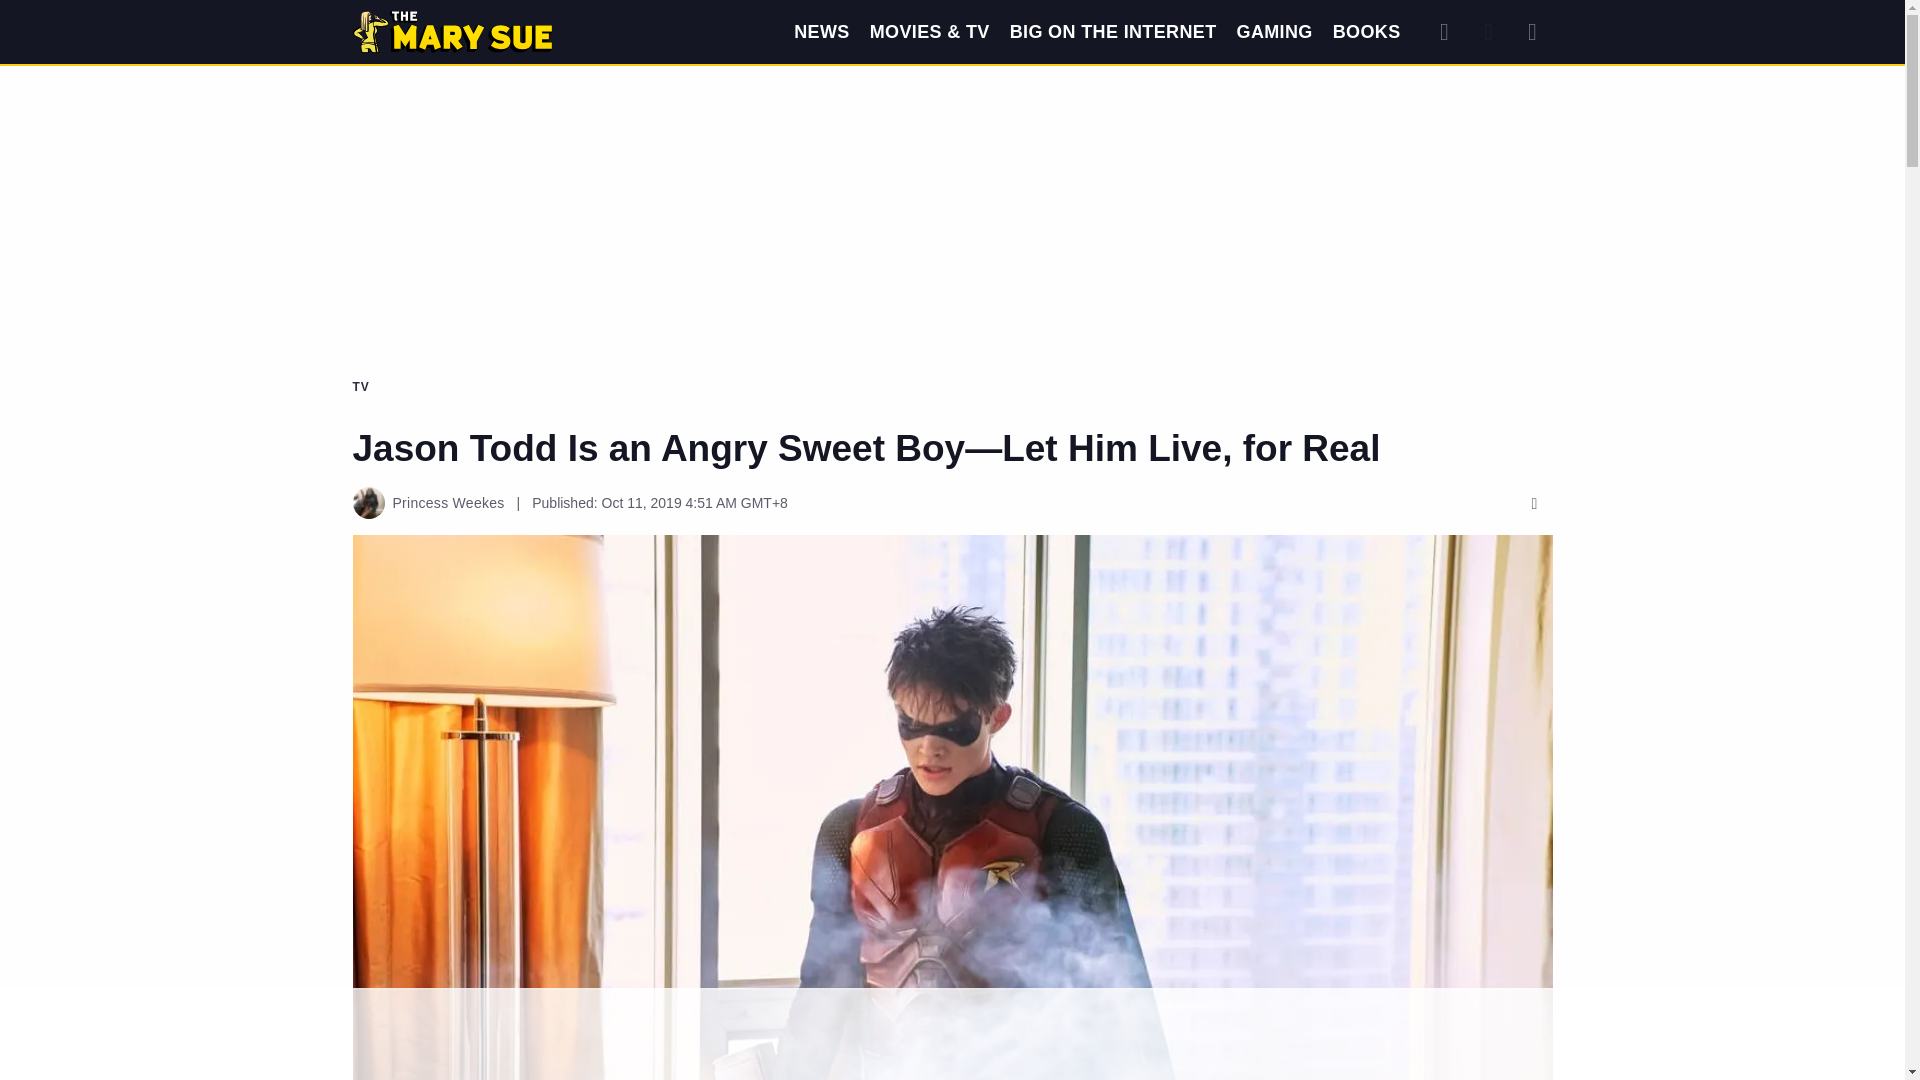  Describe the element at coordinates (951, 1035) in the screenshot. I see `3rd party ad content` at that location.